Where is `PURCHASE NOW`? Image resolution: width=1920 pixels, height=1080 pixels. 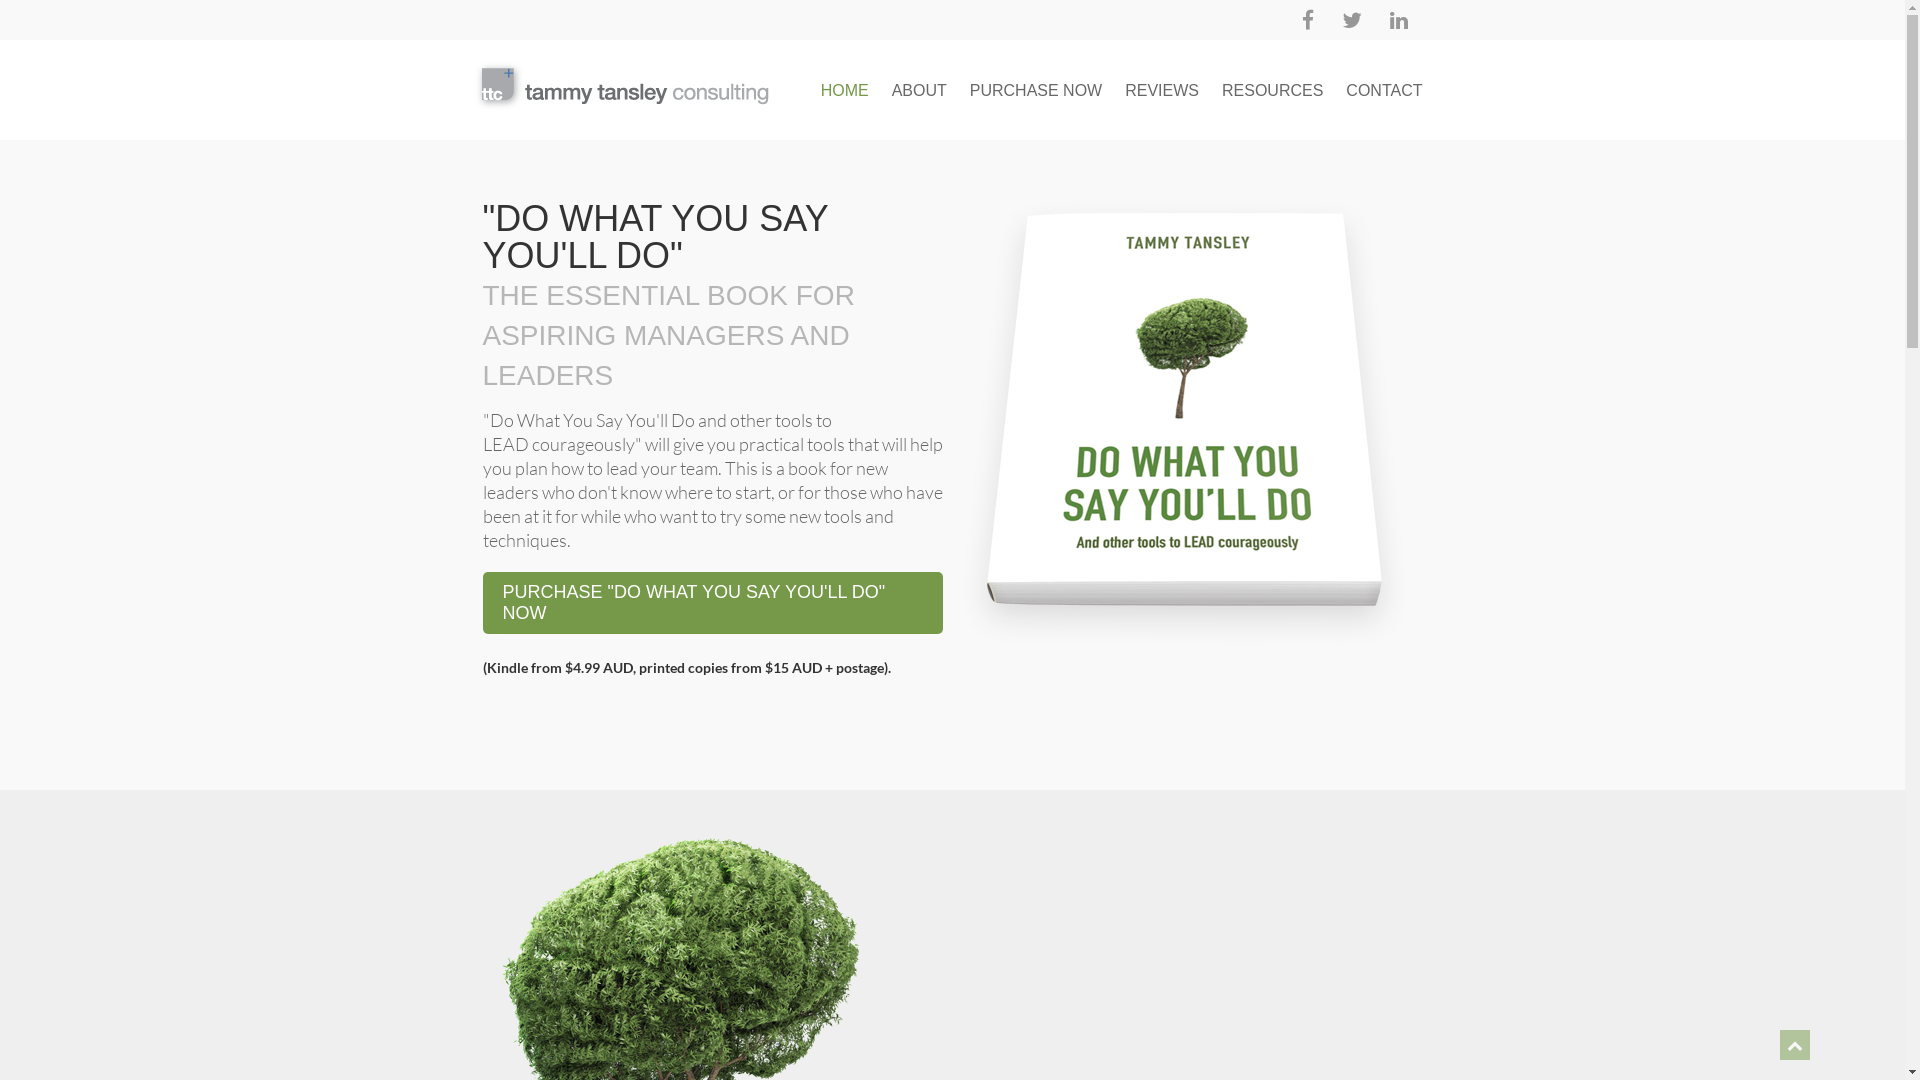 PURCHASE NOW is located at coordinates (1036, 90).